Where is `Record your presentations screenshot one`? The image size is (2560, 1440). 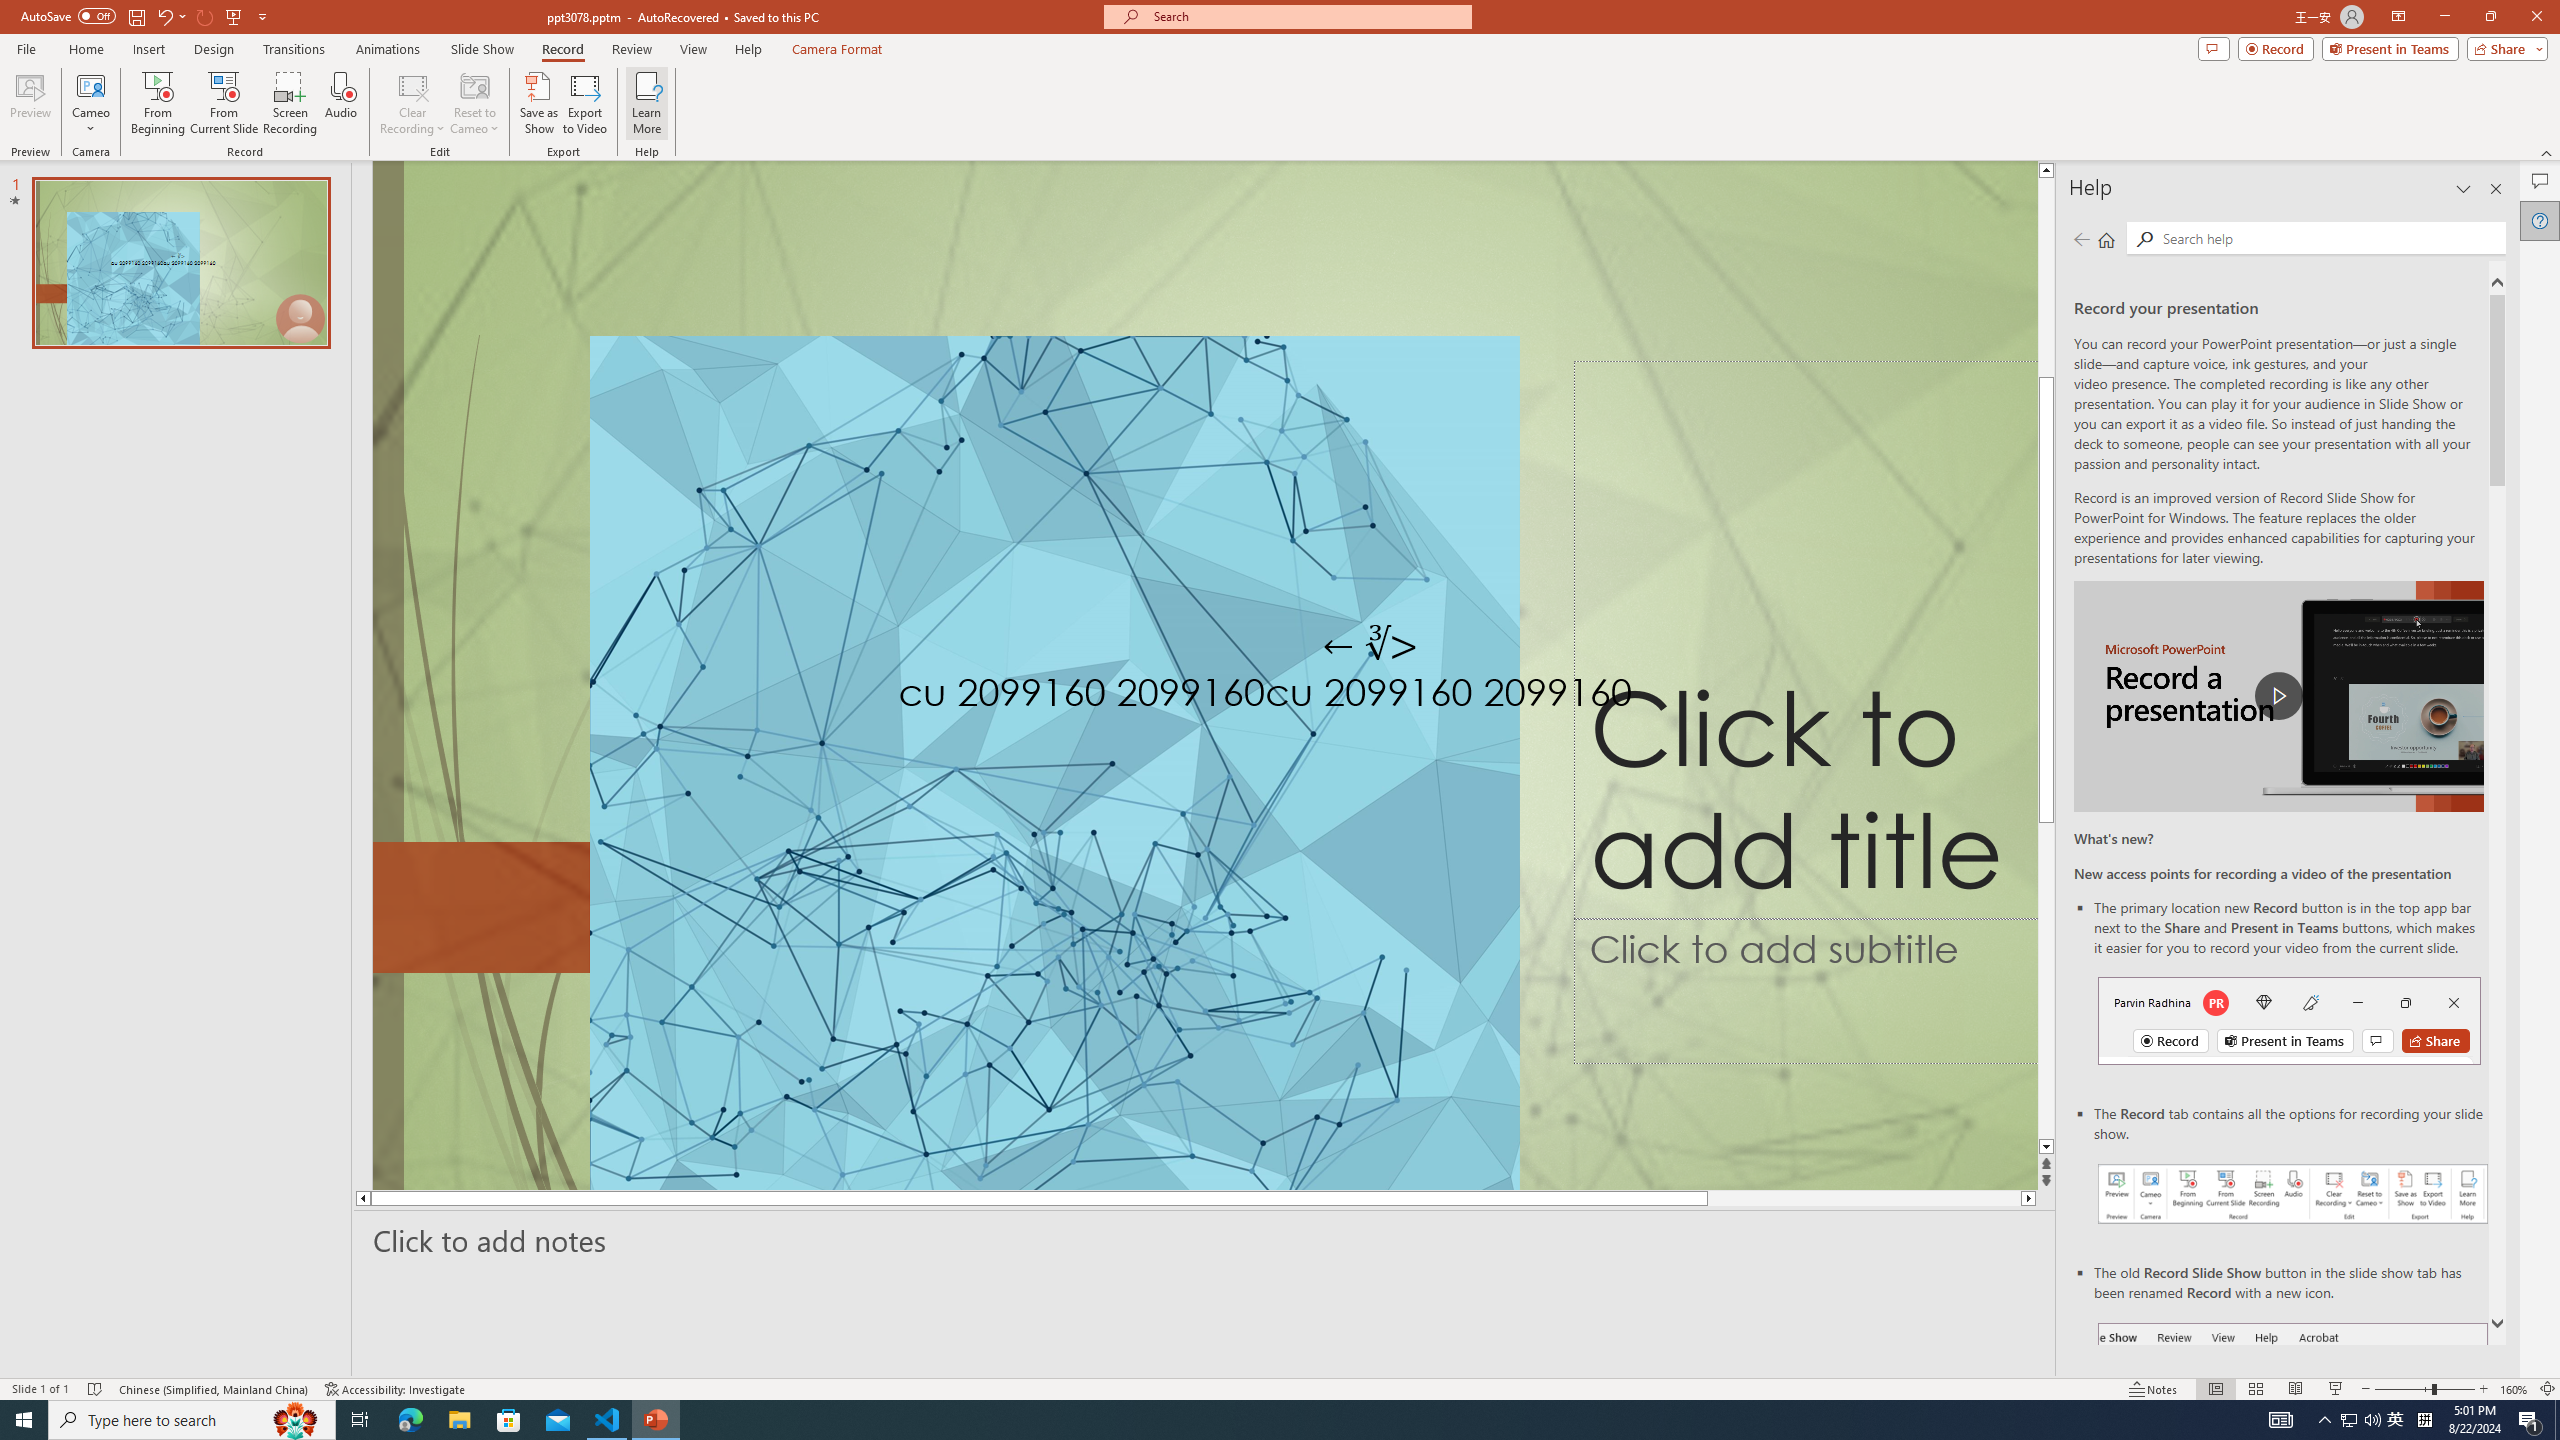 Record your presentations screenshot one is located at coordinates (2294, 1194).